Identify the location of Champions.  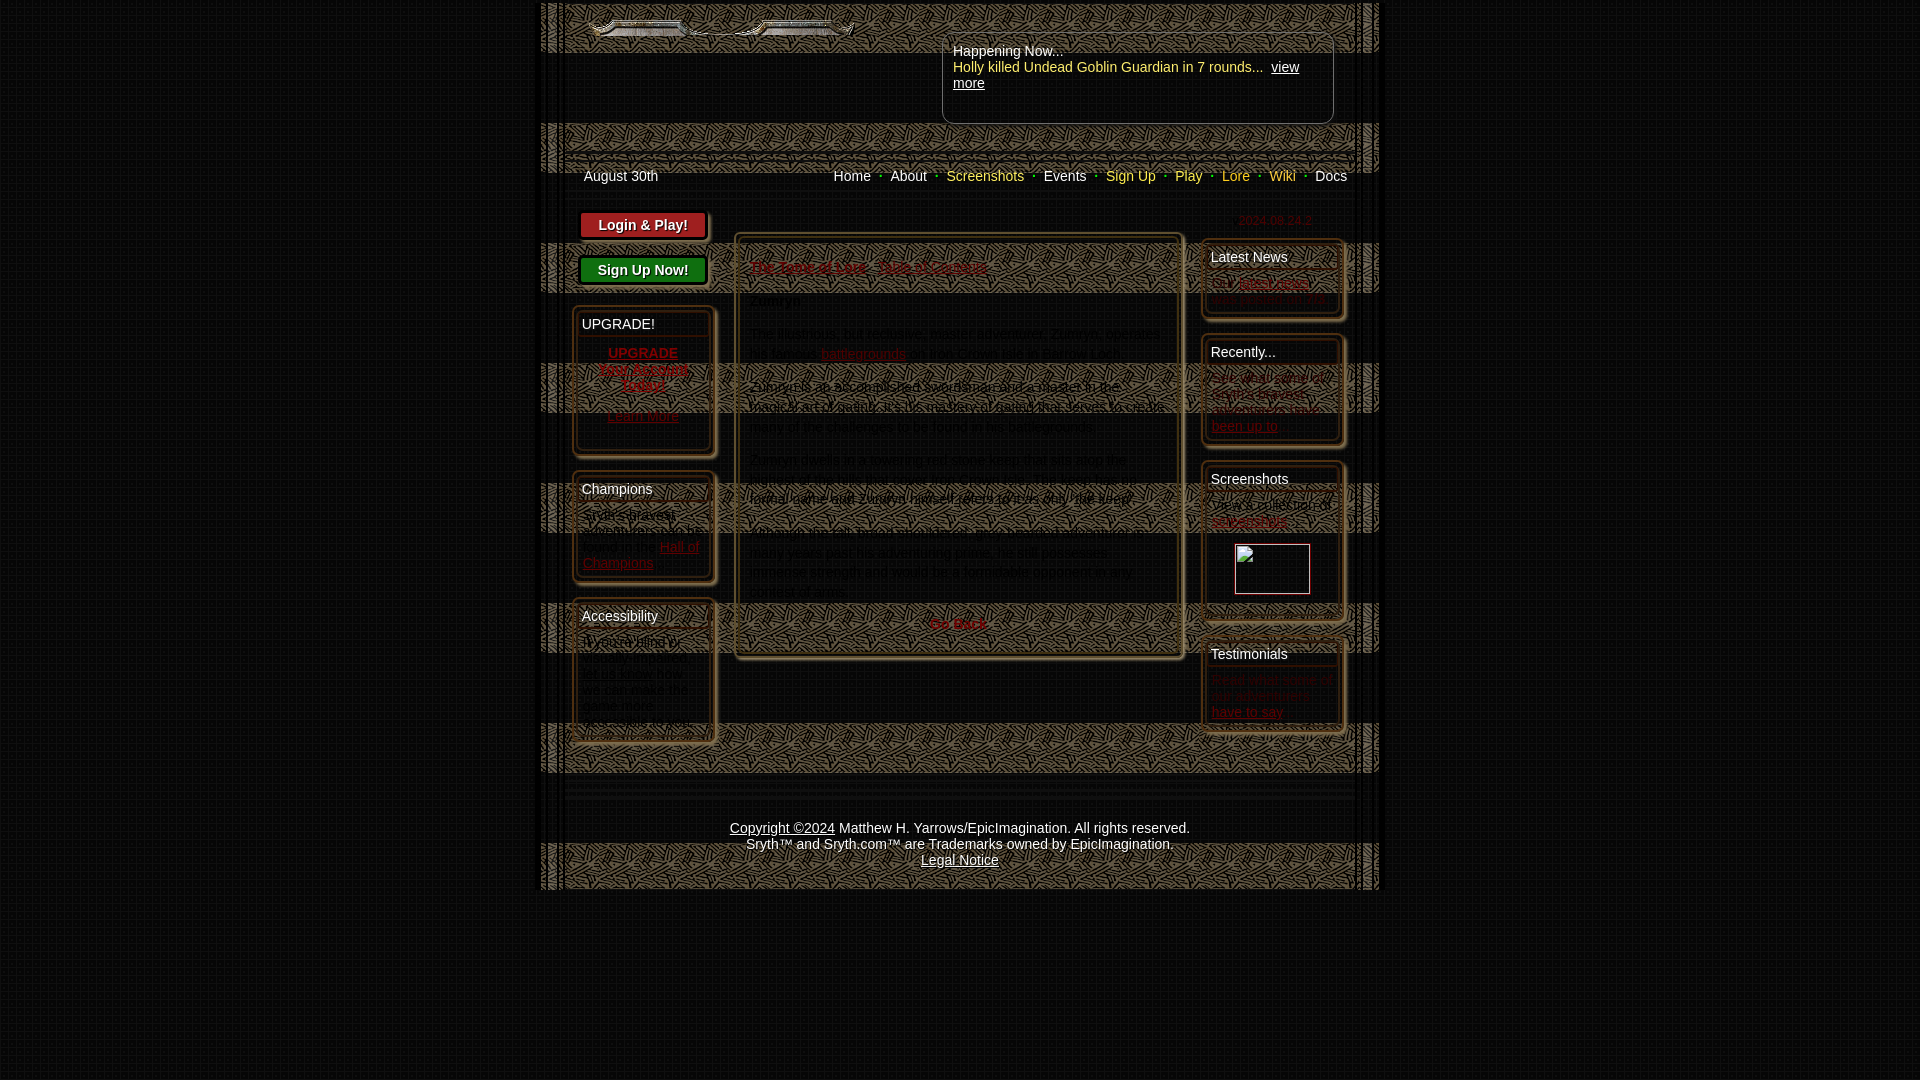
(616, 488).